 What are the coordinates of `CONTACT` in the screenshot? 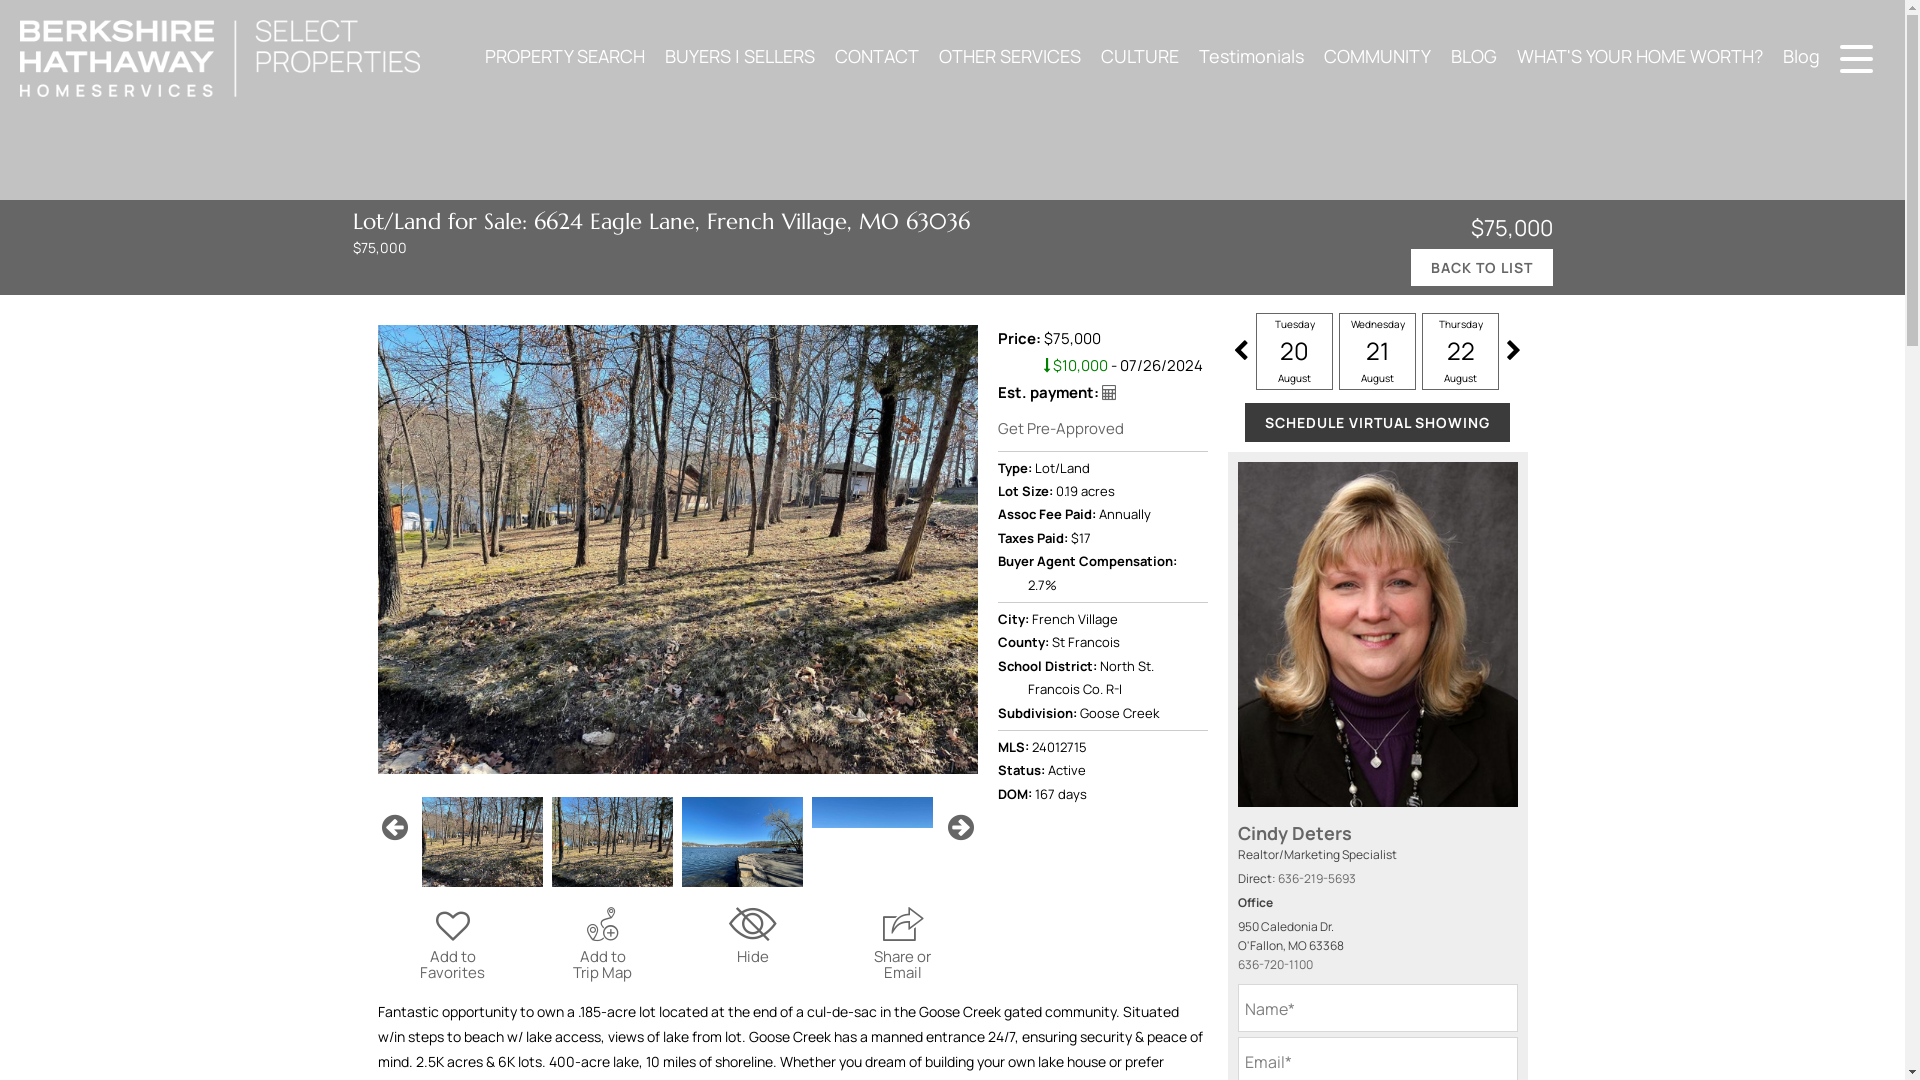 It's located at (877, 56).